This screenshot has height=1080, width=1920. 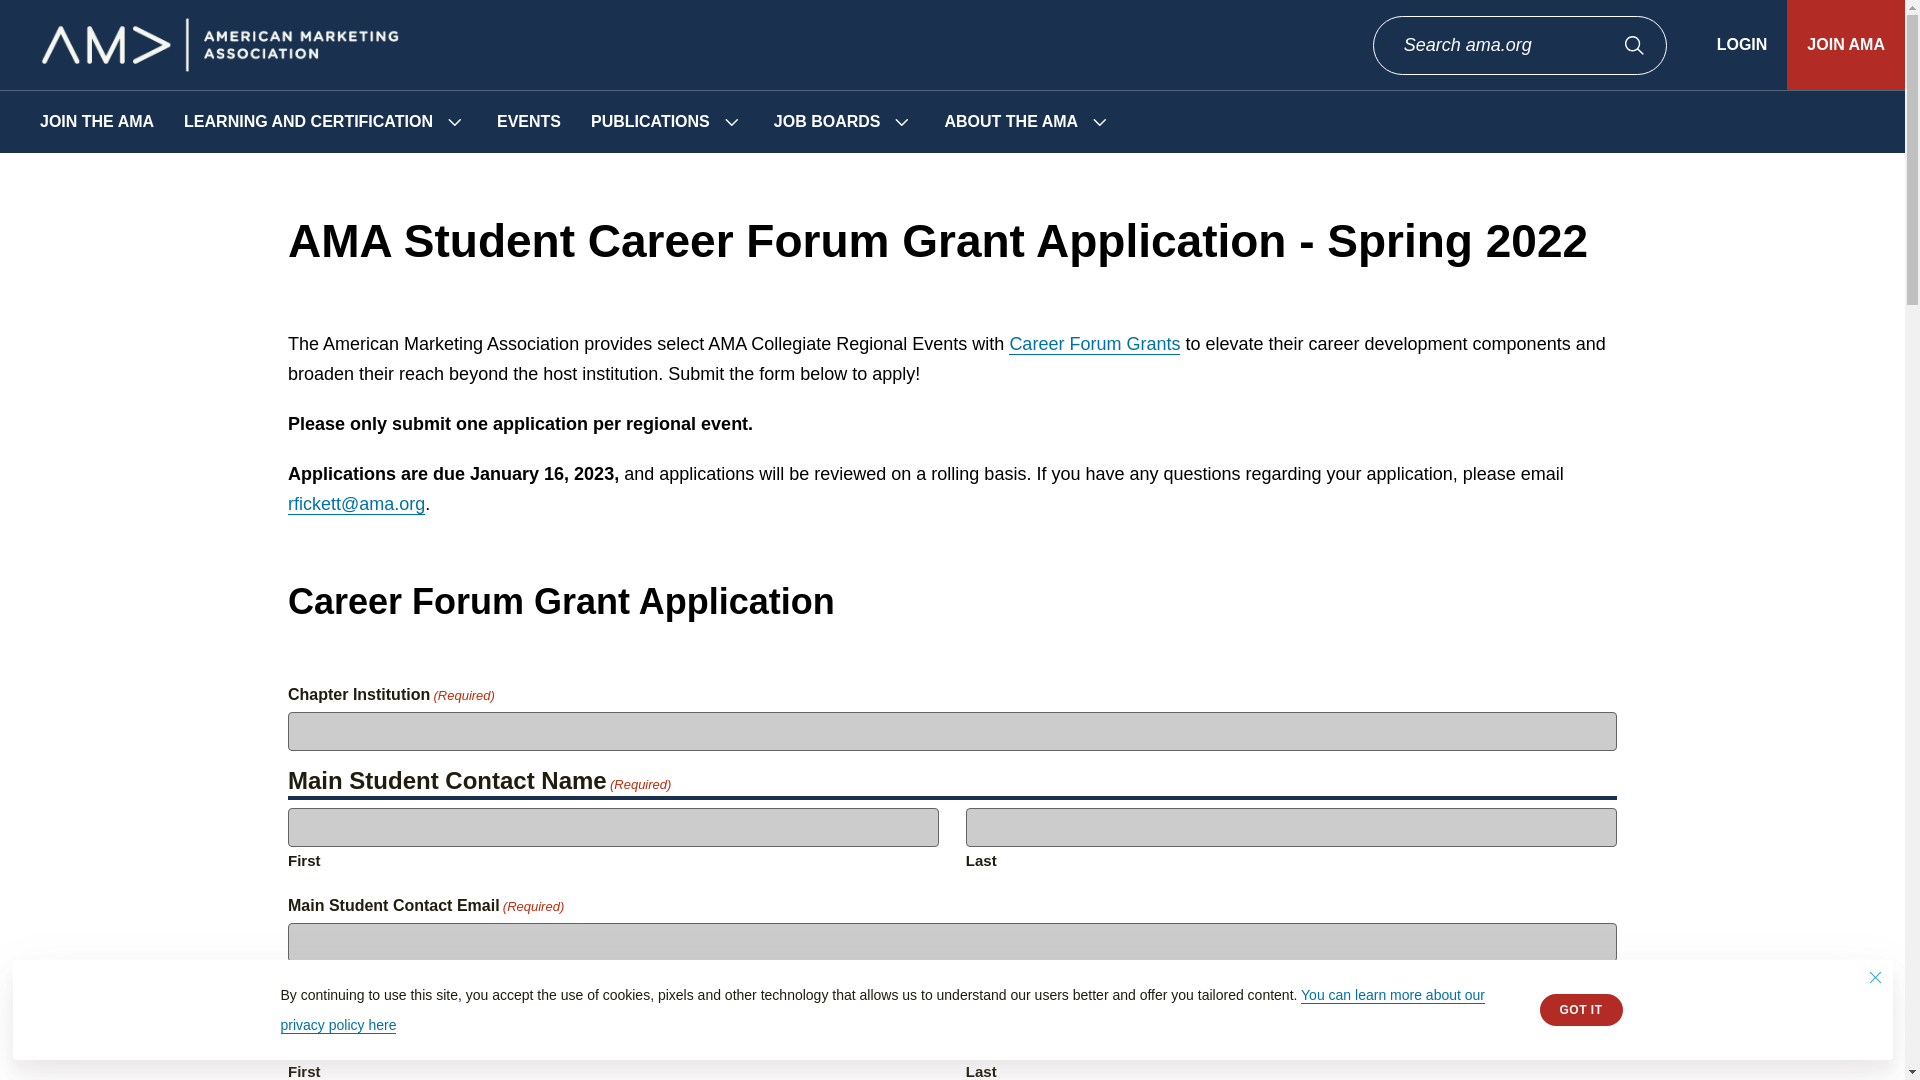 What do you see at coordinates (1010, 122) in the screenshot?
I see `ABOUT THE AMA` at bounding box center [1010, 122].